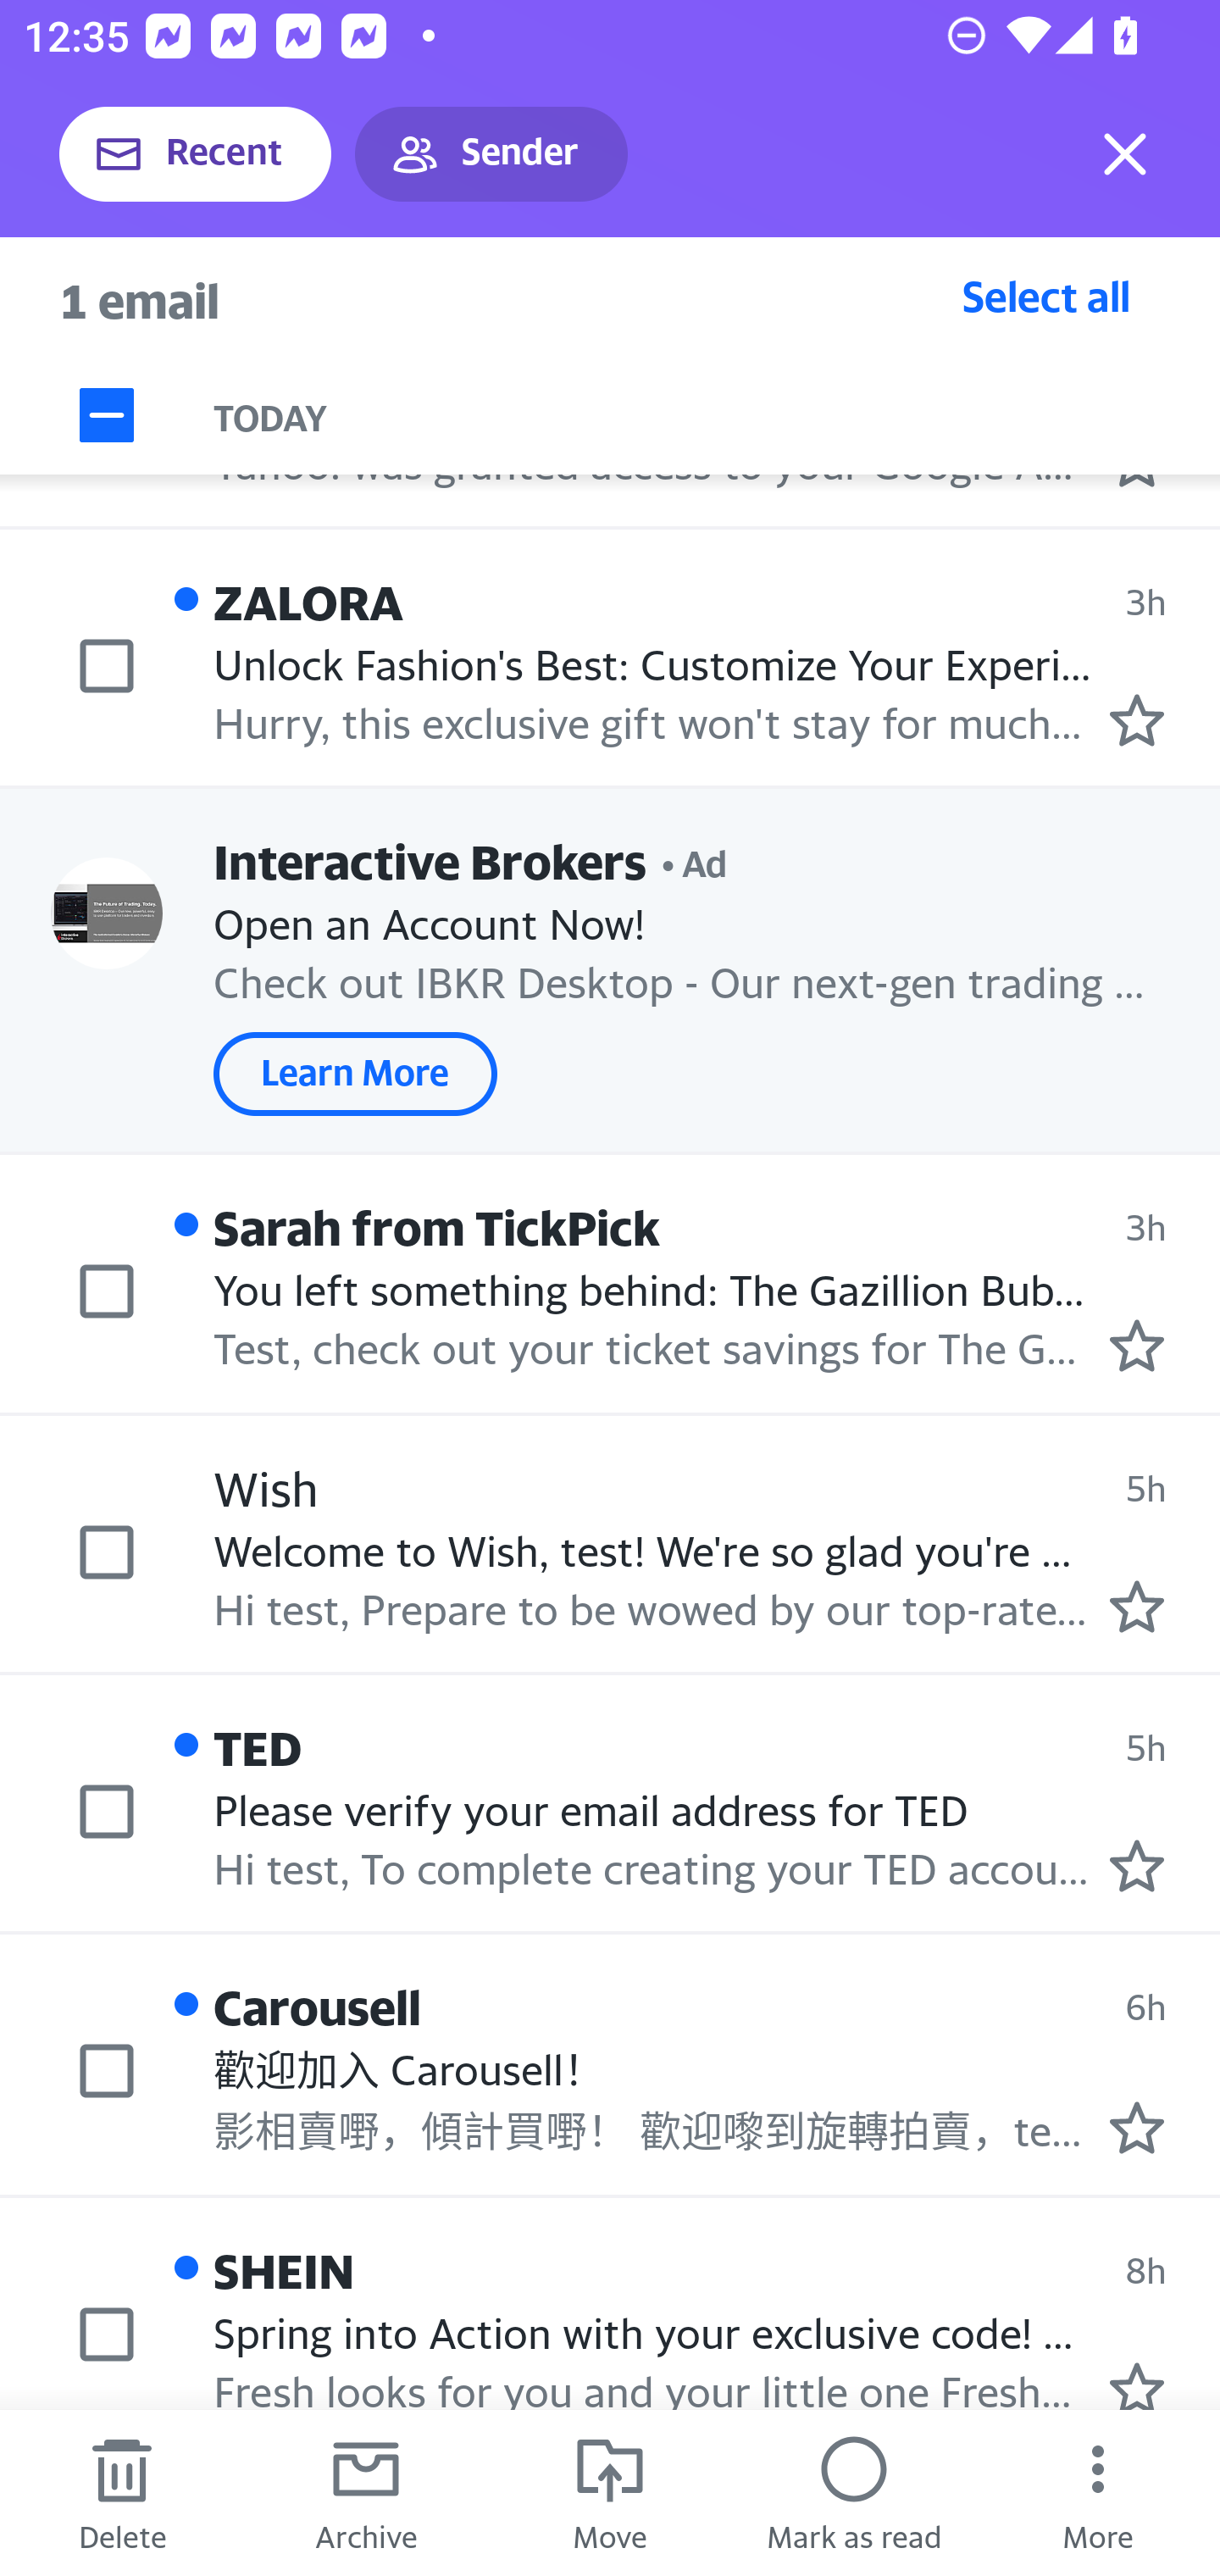  What do you see at coordinates (1137, 1606) in the screenshot?
I see `Mark as starred.` at bounding box center [1137, 1606].